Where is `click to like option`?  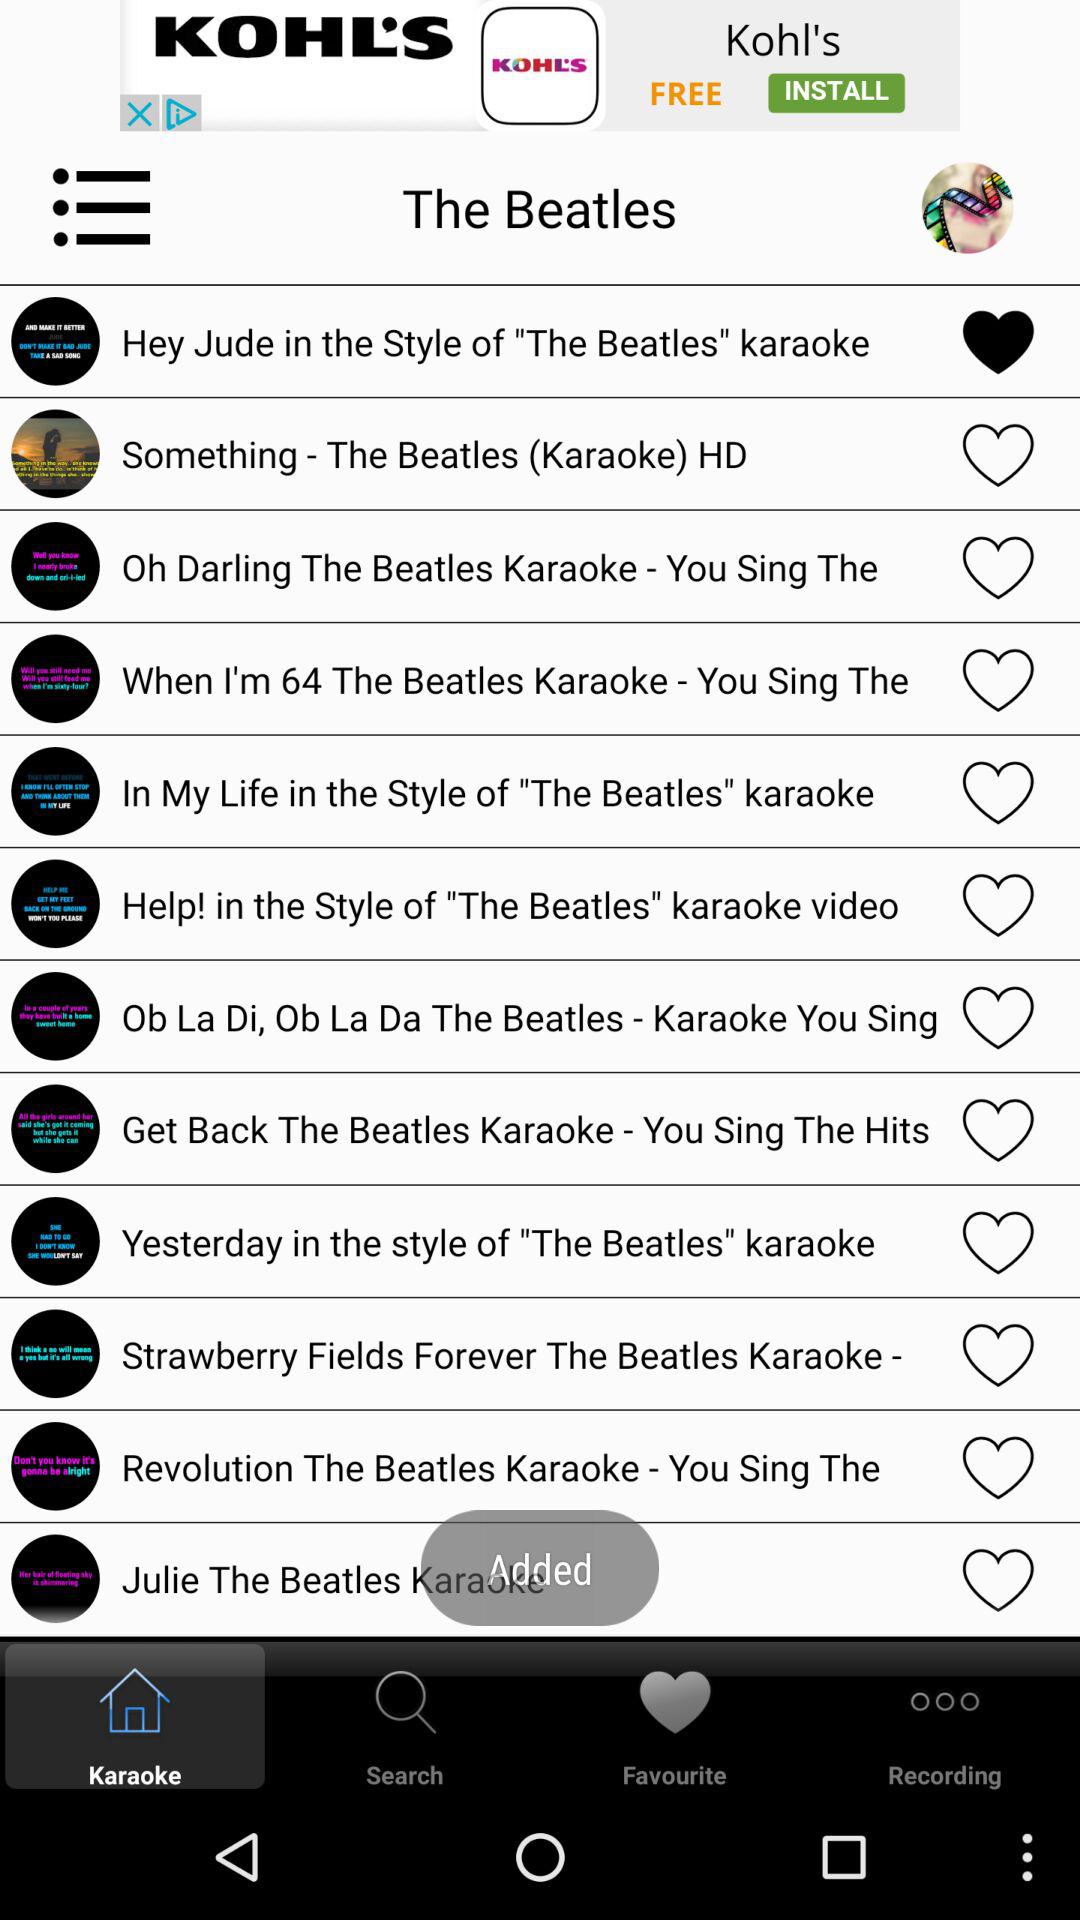 click to like option is located at coordinates (998, 791).